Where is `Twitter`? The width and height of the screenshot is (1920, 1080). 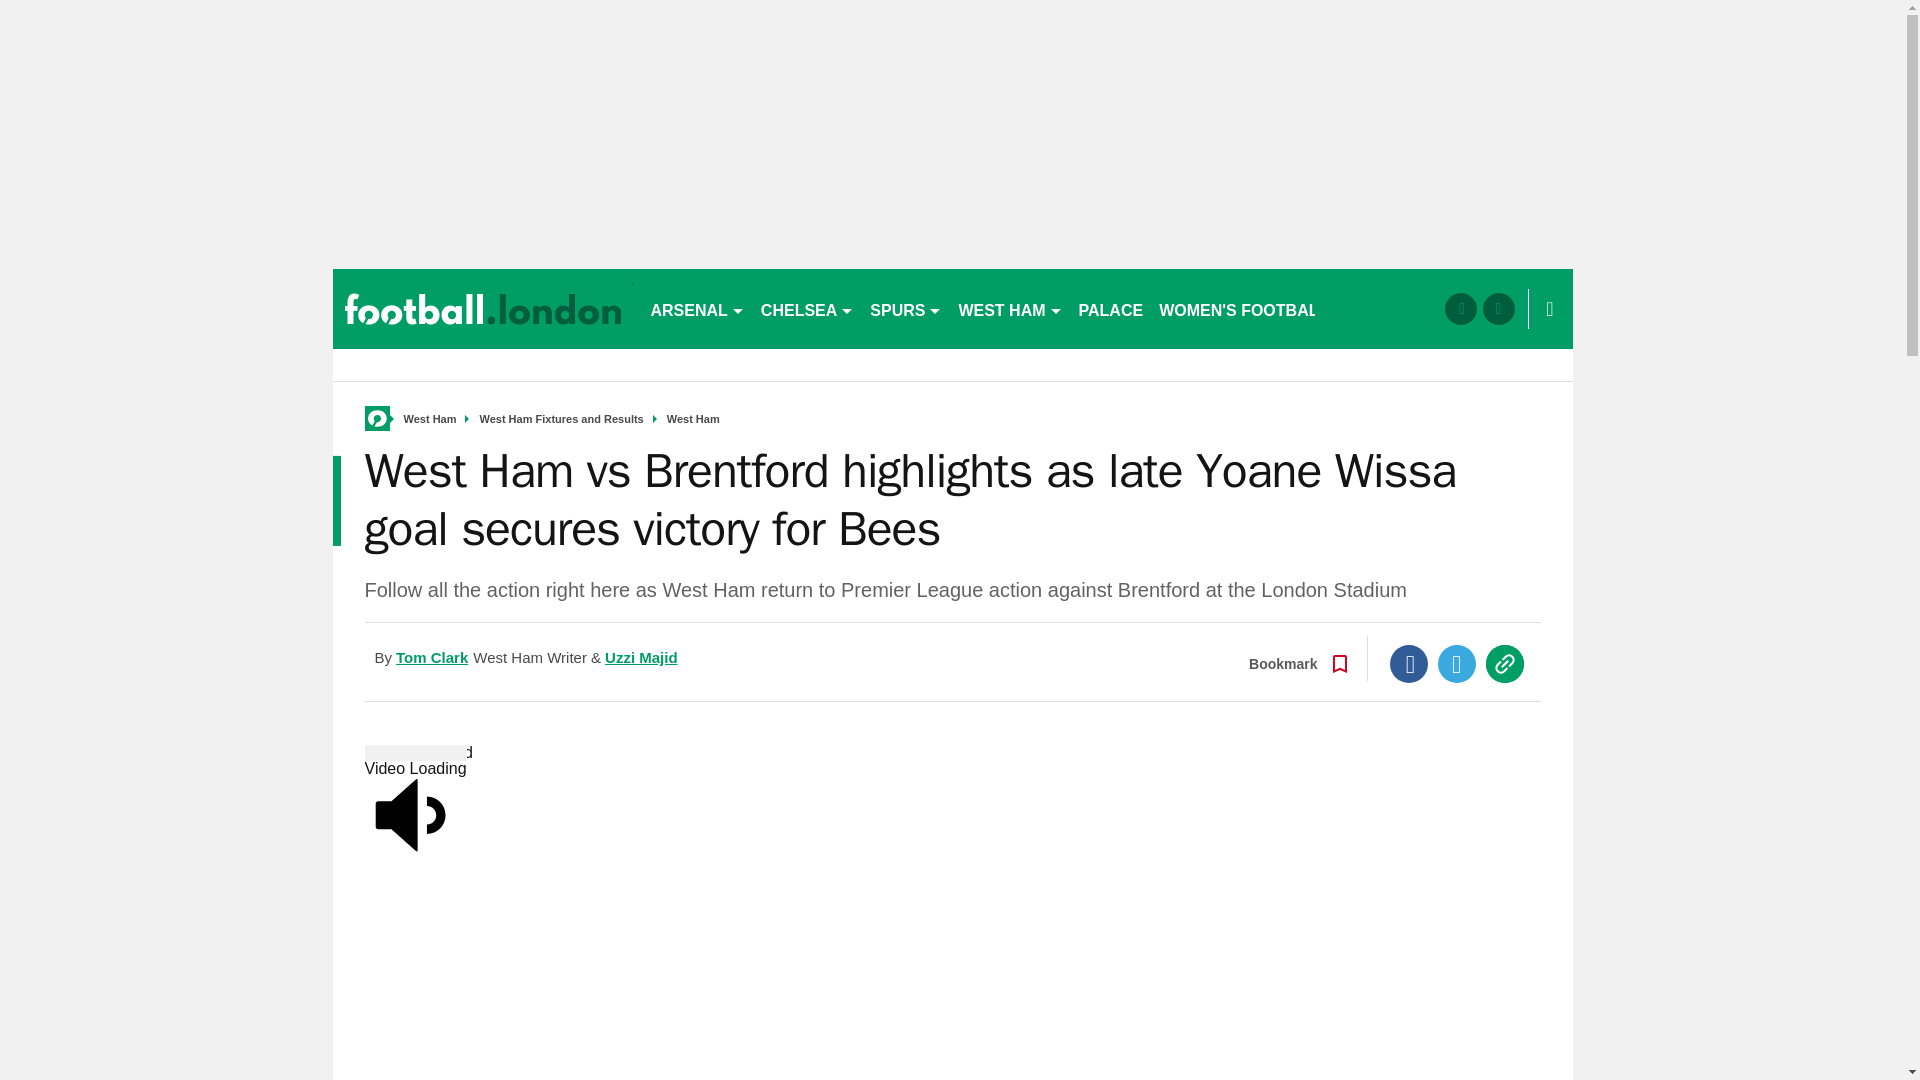 Twitter is located at coordinates (1457, 663).